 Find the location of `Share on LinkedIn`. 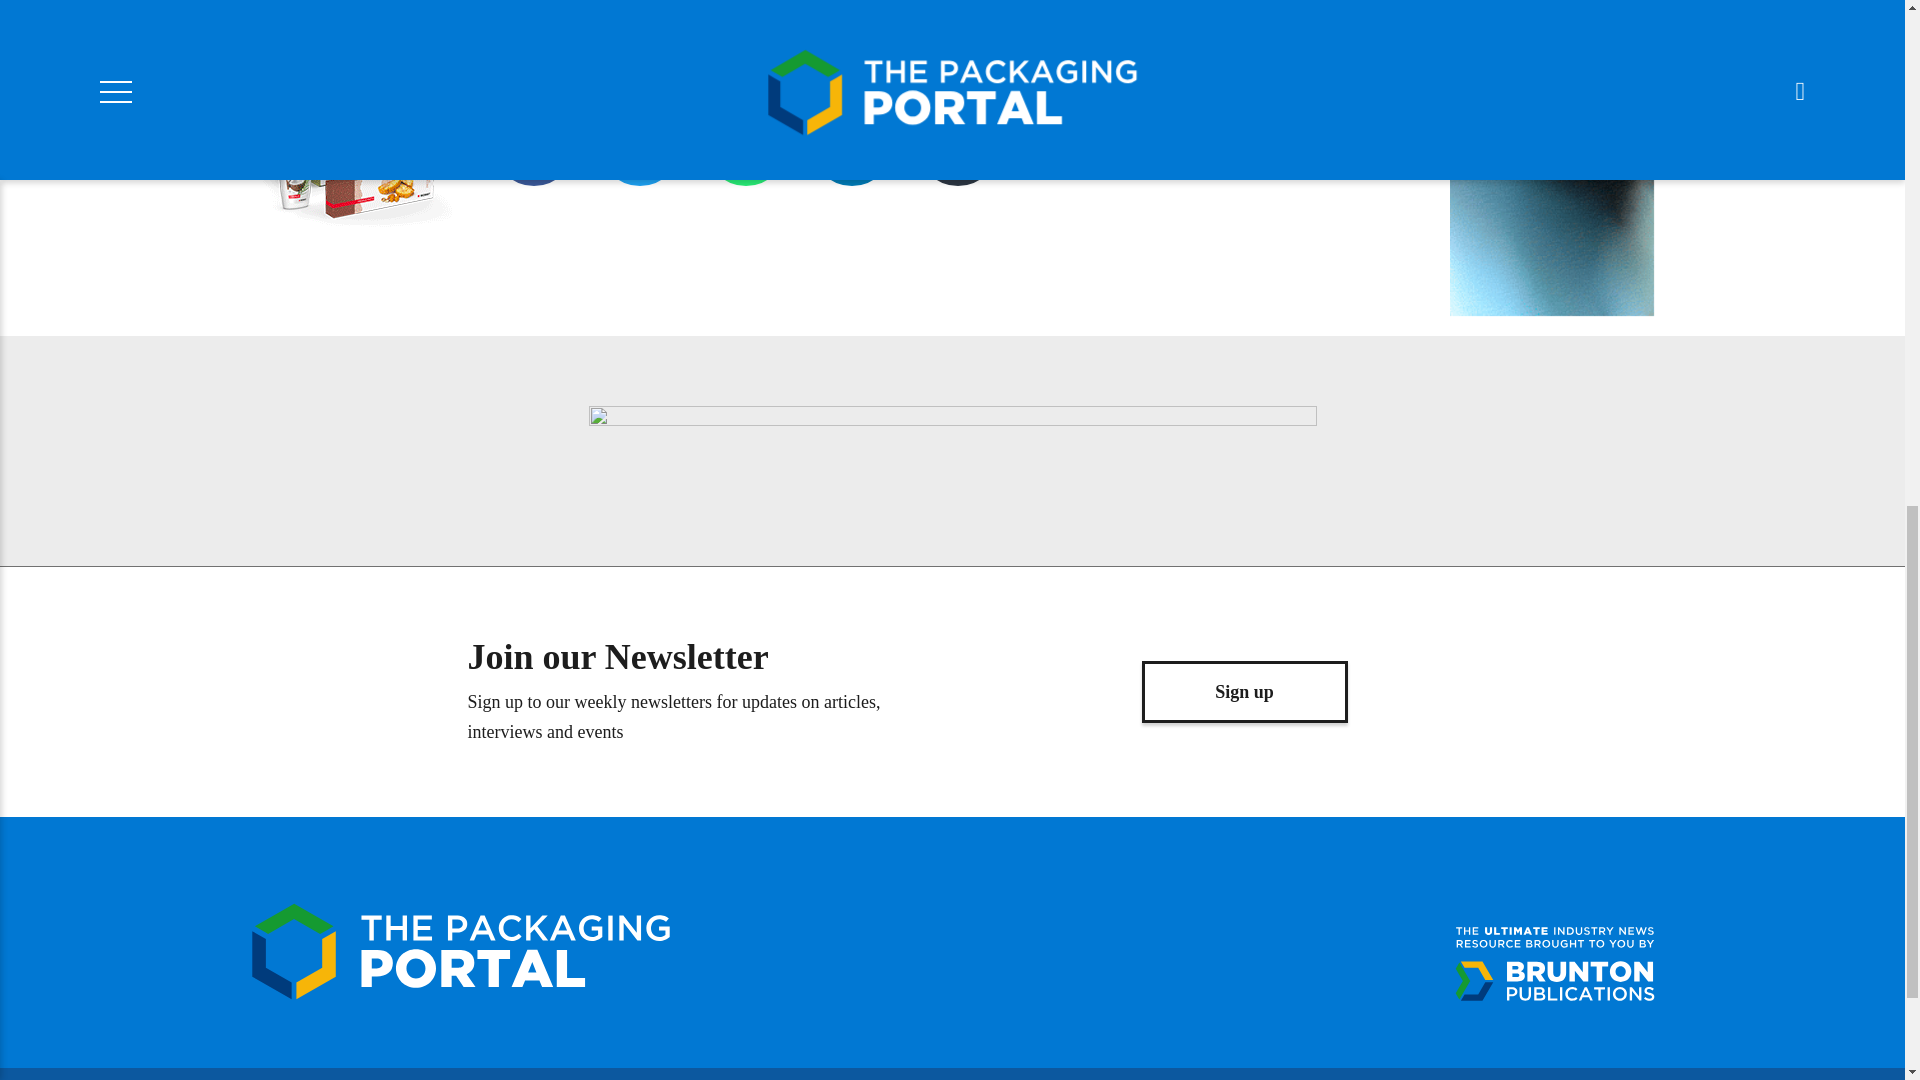

Share on LinkedIn is located at coordinates (851, 144).